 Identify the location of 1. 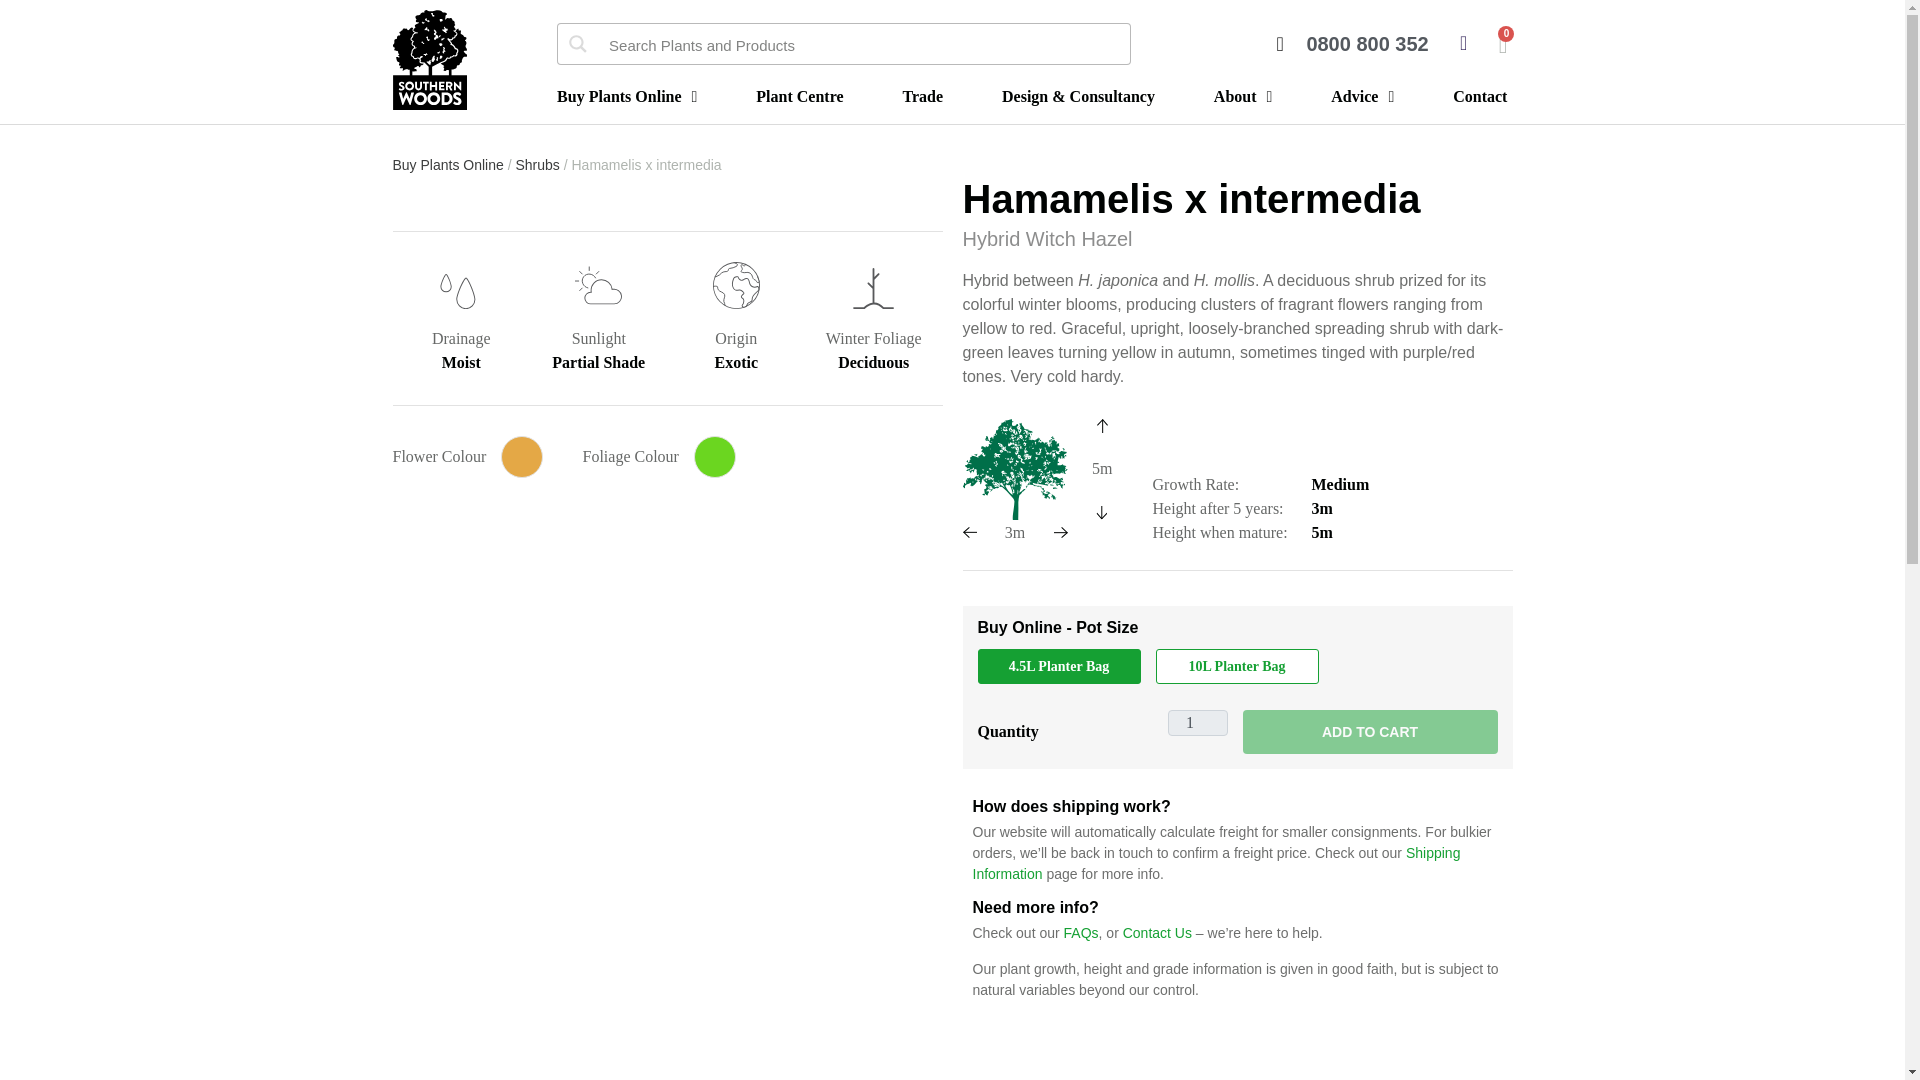
(1198, 722).